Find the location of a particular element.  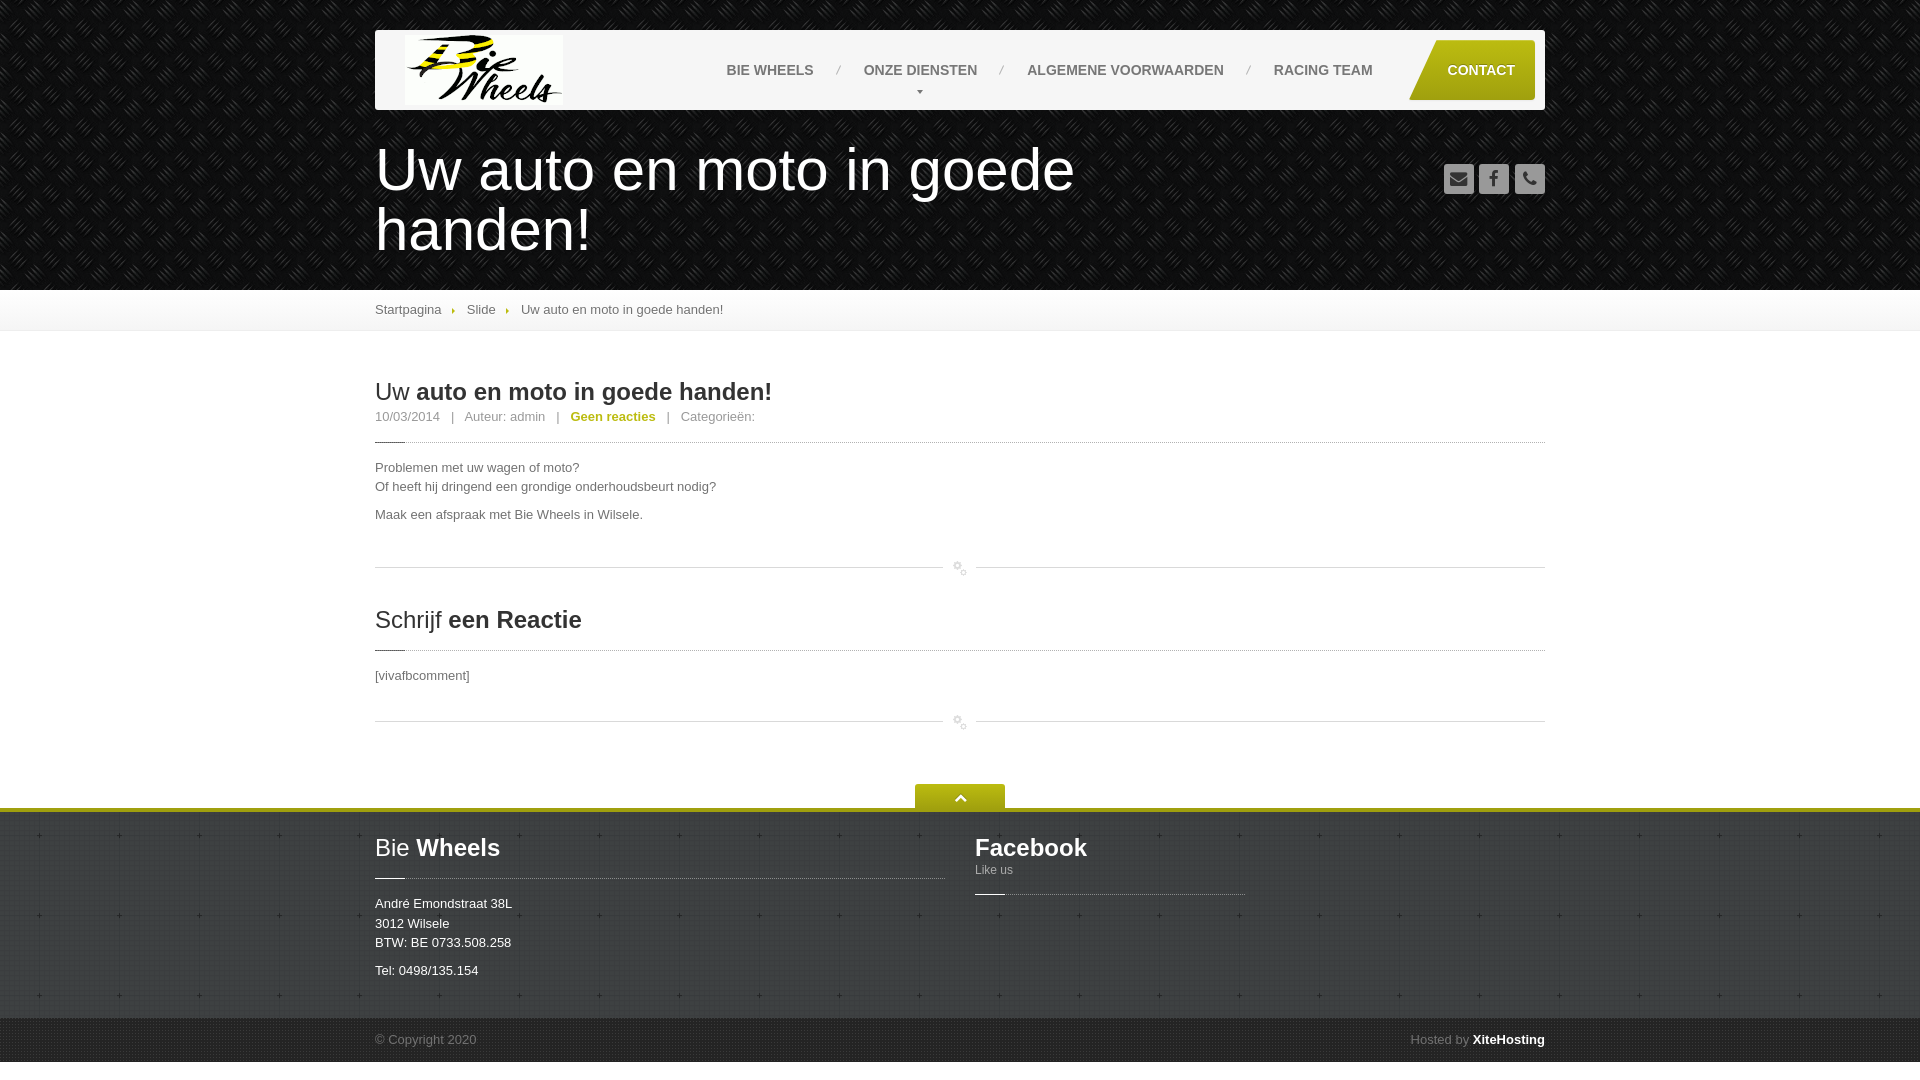

RACING TEAM is located at coordinates (1324, 70).